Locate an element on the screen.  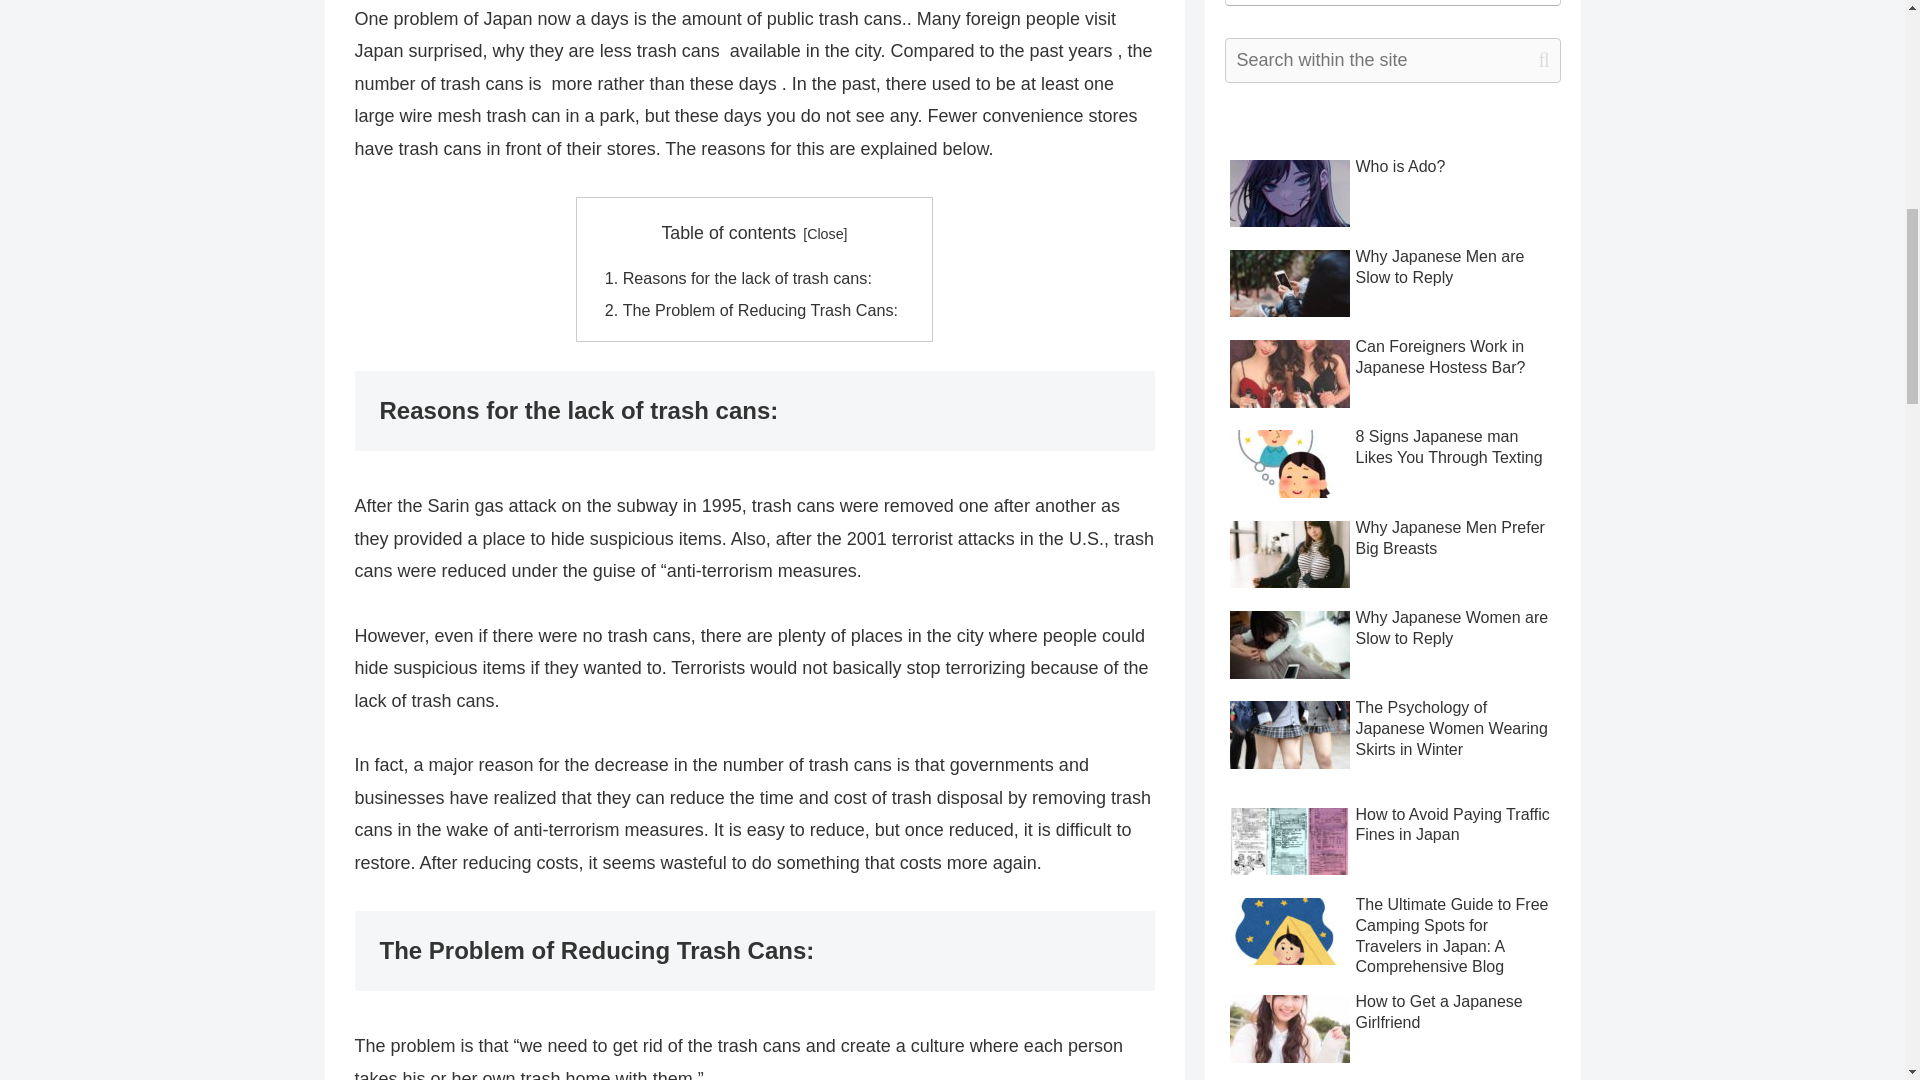
The Problem of Reducing Trash Cans:  is located at coordinates (762, 310).